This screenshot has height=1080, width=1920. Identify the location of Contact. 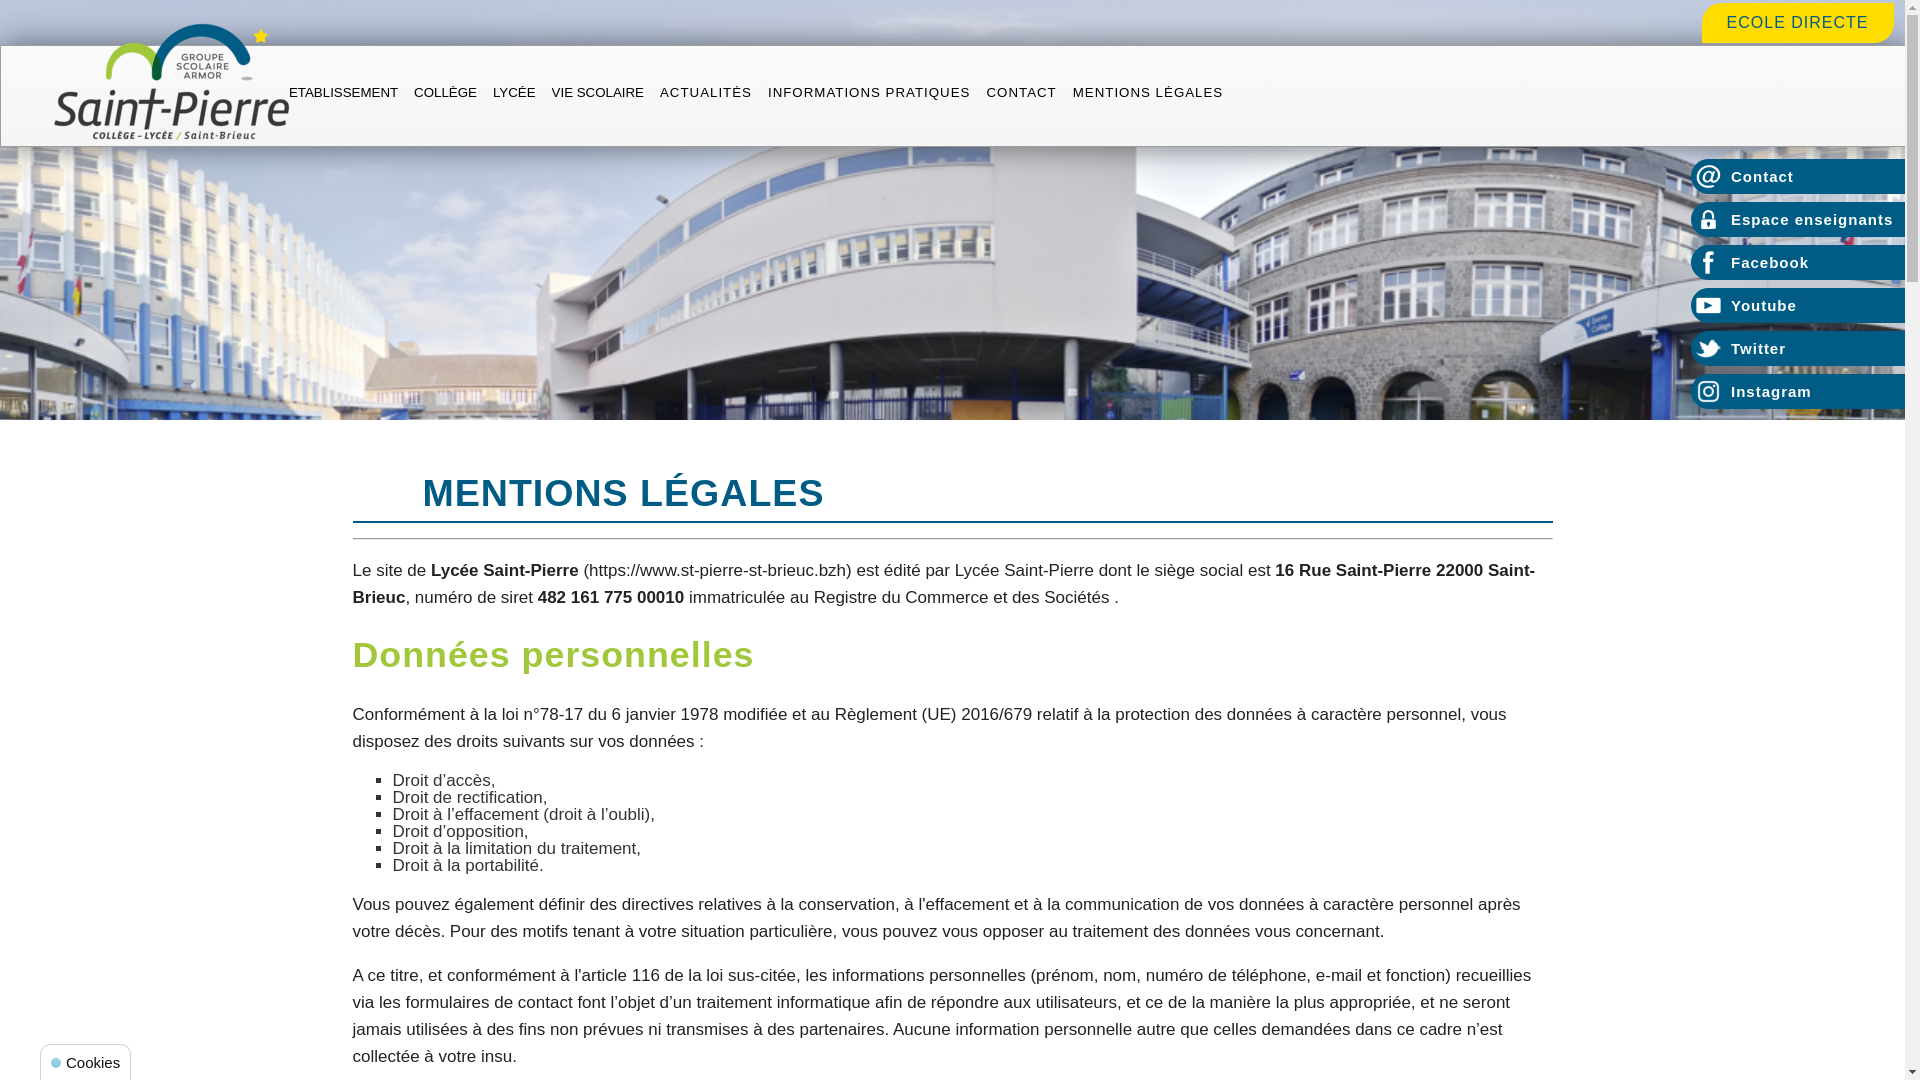
(1798, 176).